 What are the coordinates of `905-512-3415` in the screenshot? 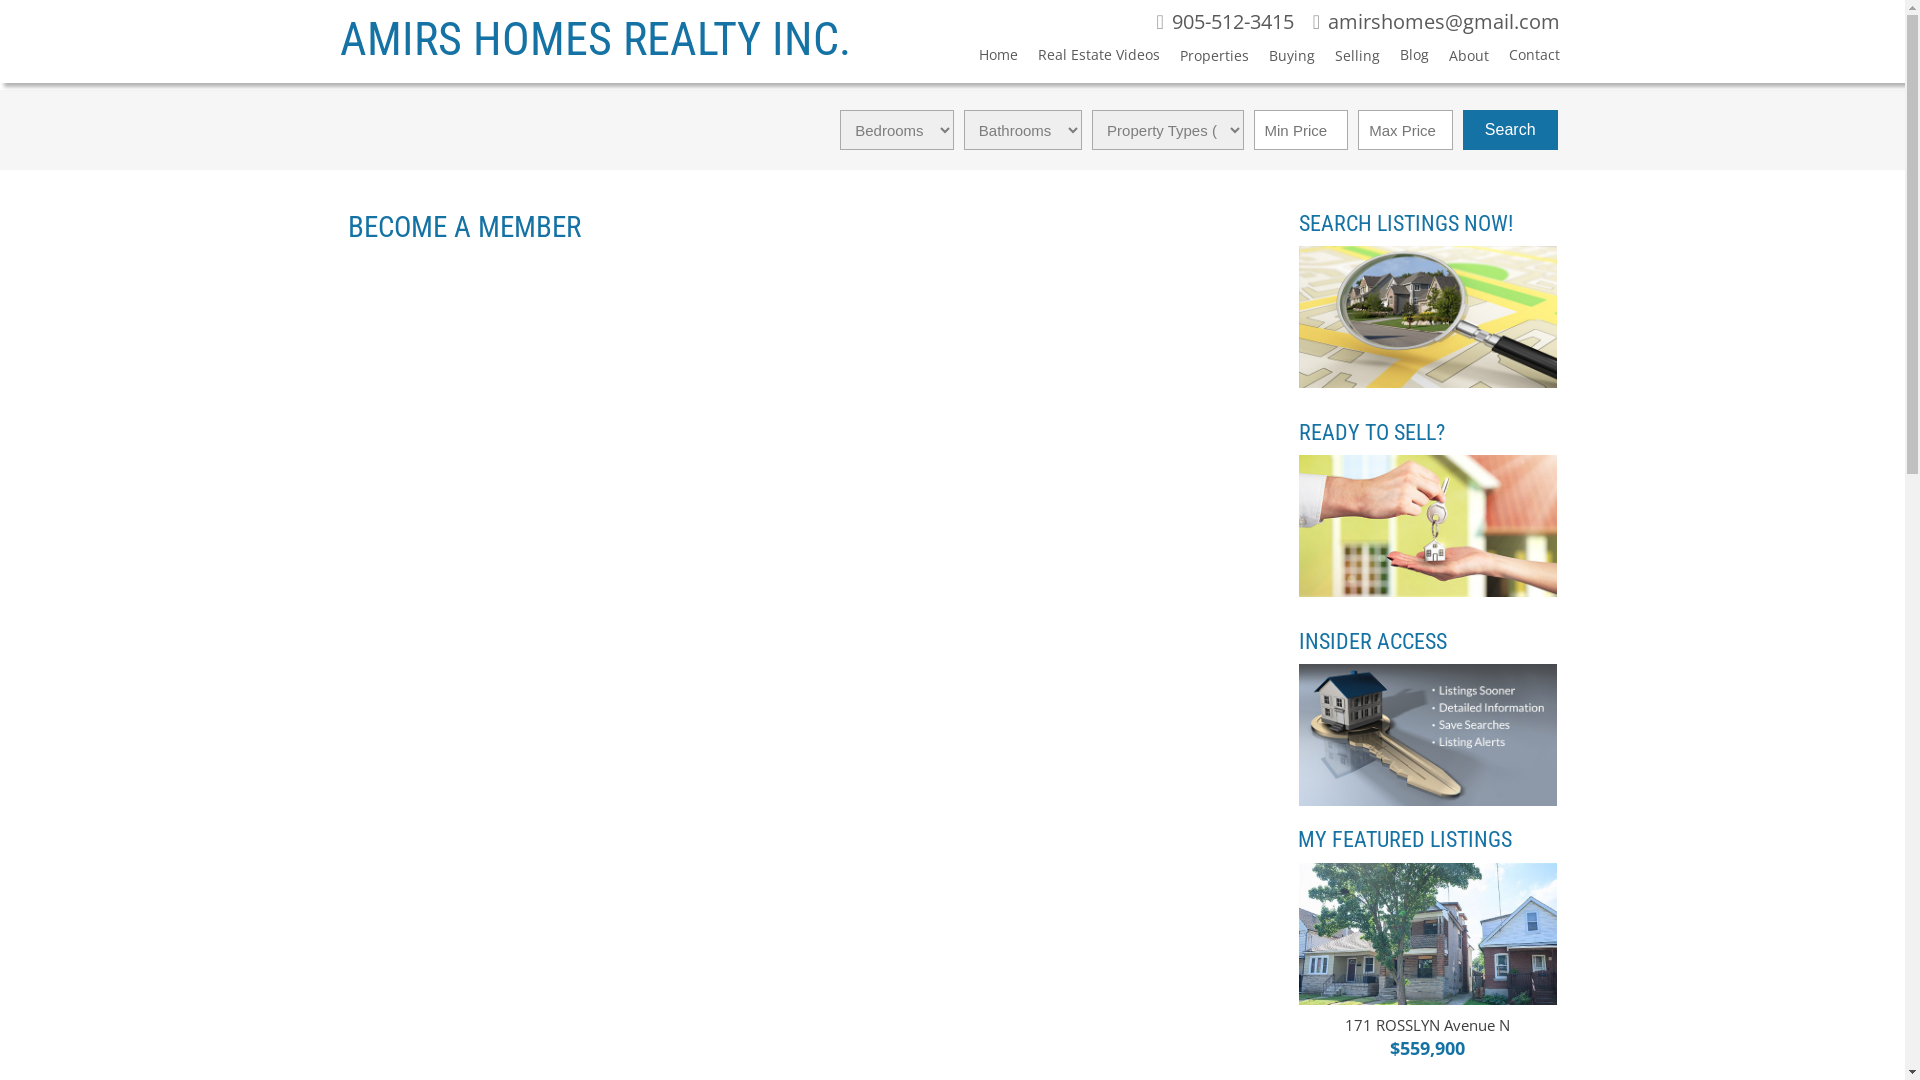 It's located at (1224, 23).